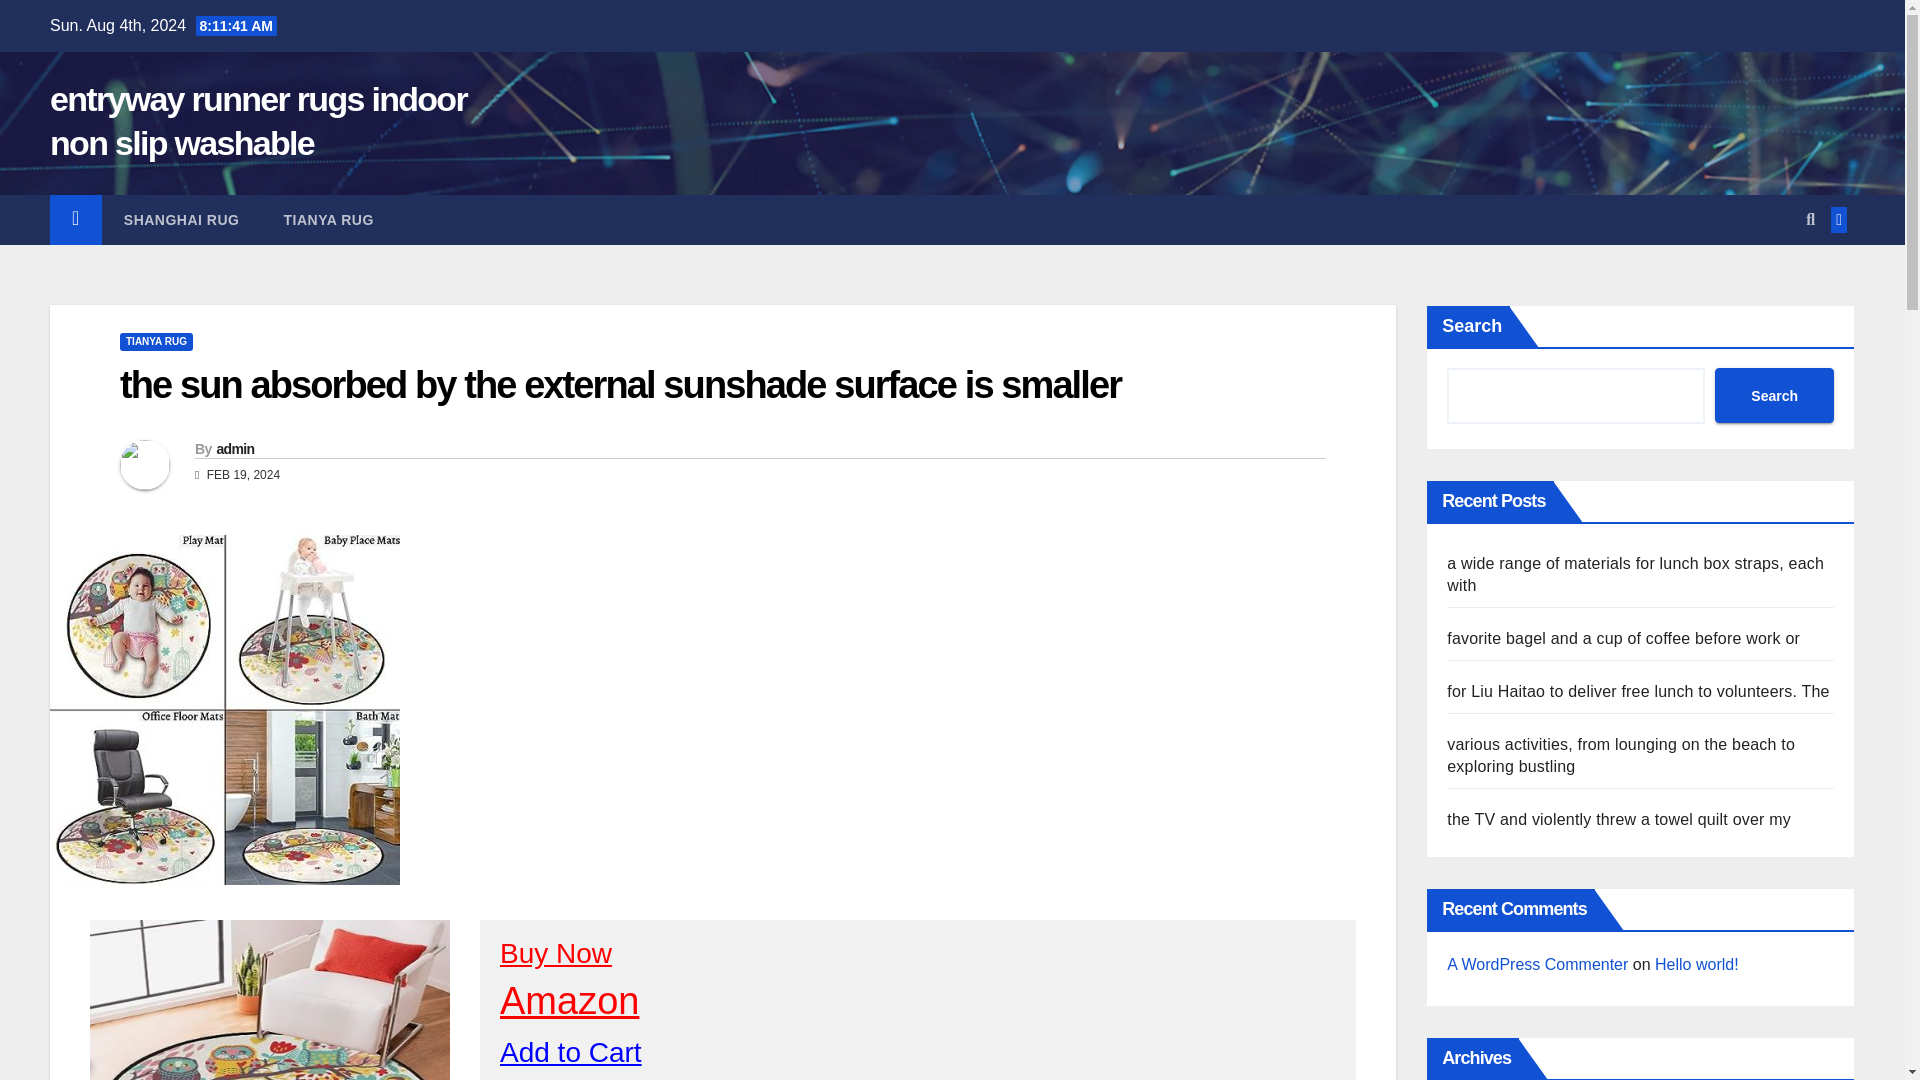 This screenshot has height=1080, width=1920. What do you see at coordinates (181, 220) in the screenshot?
I see `Shanghai rug` at bounding box center [181, 220].